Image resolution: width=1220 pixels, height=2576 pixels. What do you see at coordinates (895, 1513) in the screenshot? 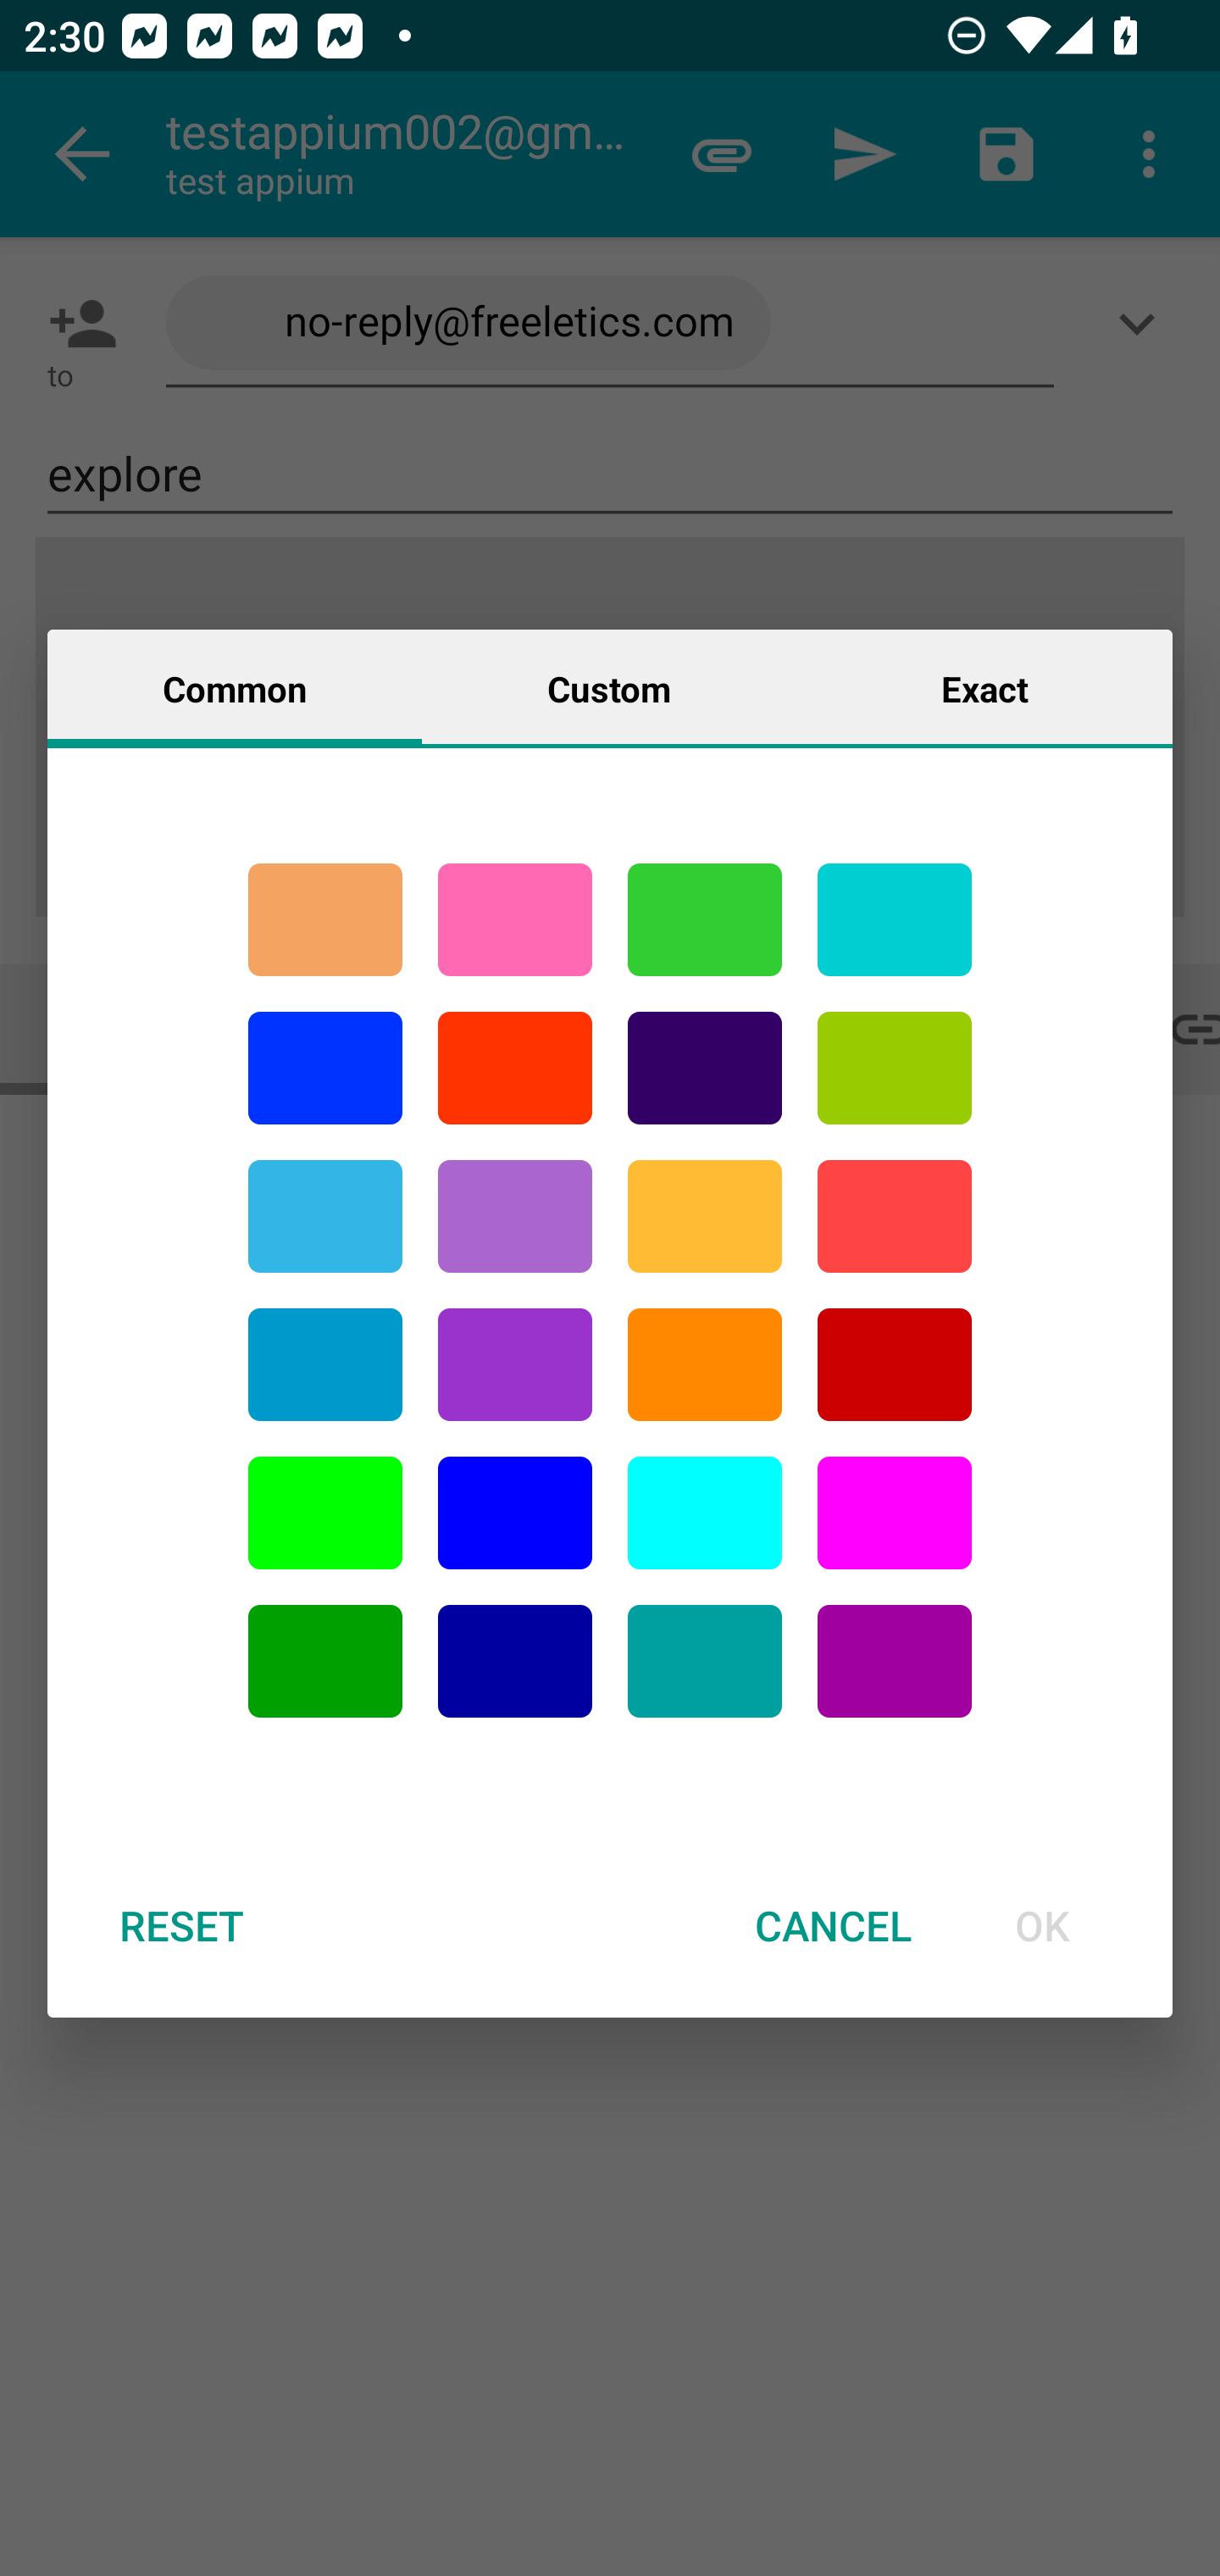
I see `Light purple` at bounding box center [895, 1513].